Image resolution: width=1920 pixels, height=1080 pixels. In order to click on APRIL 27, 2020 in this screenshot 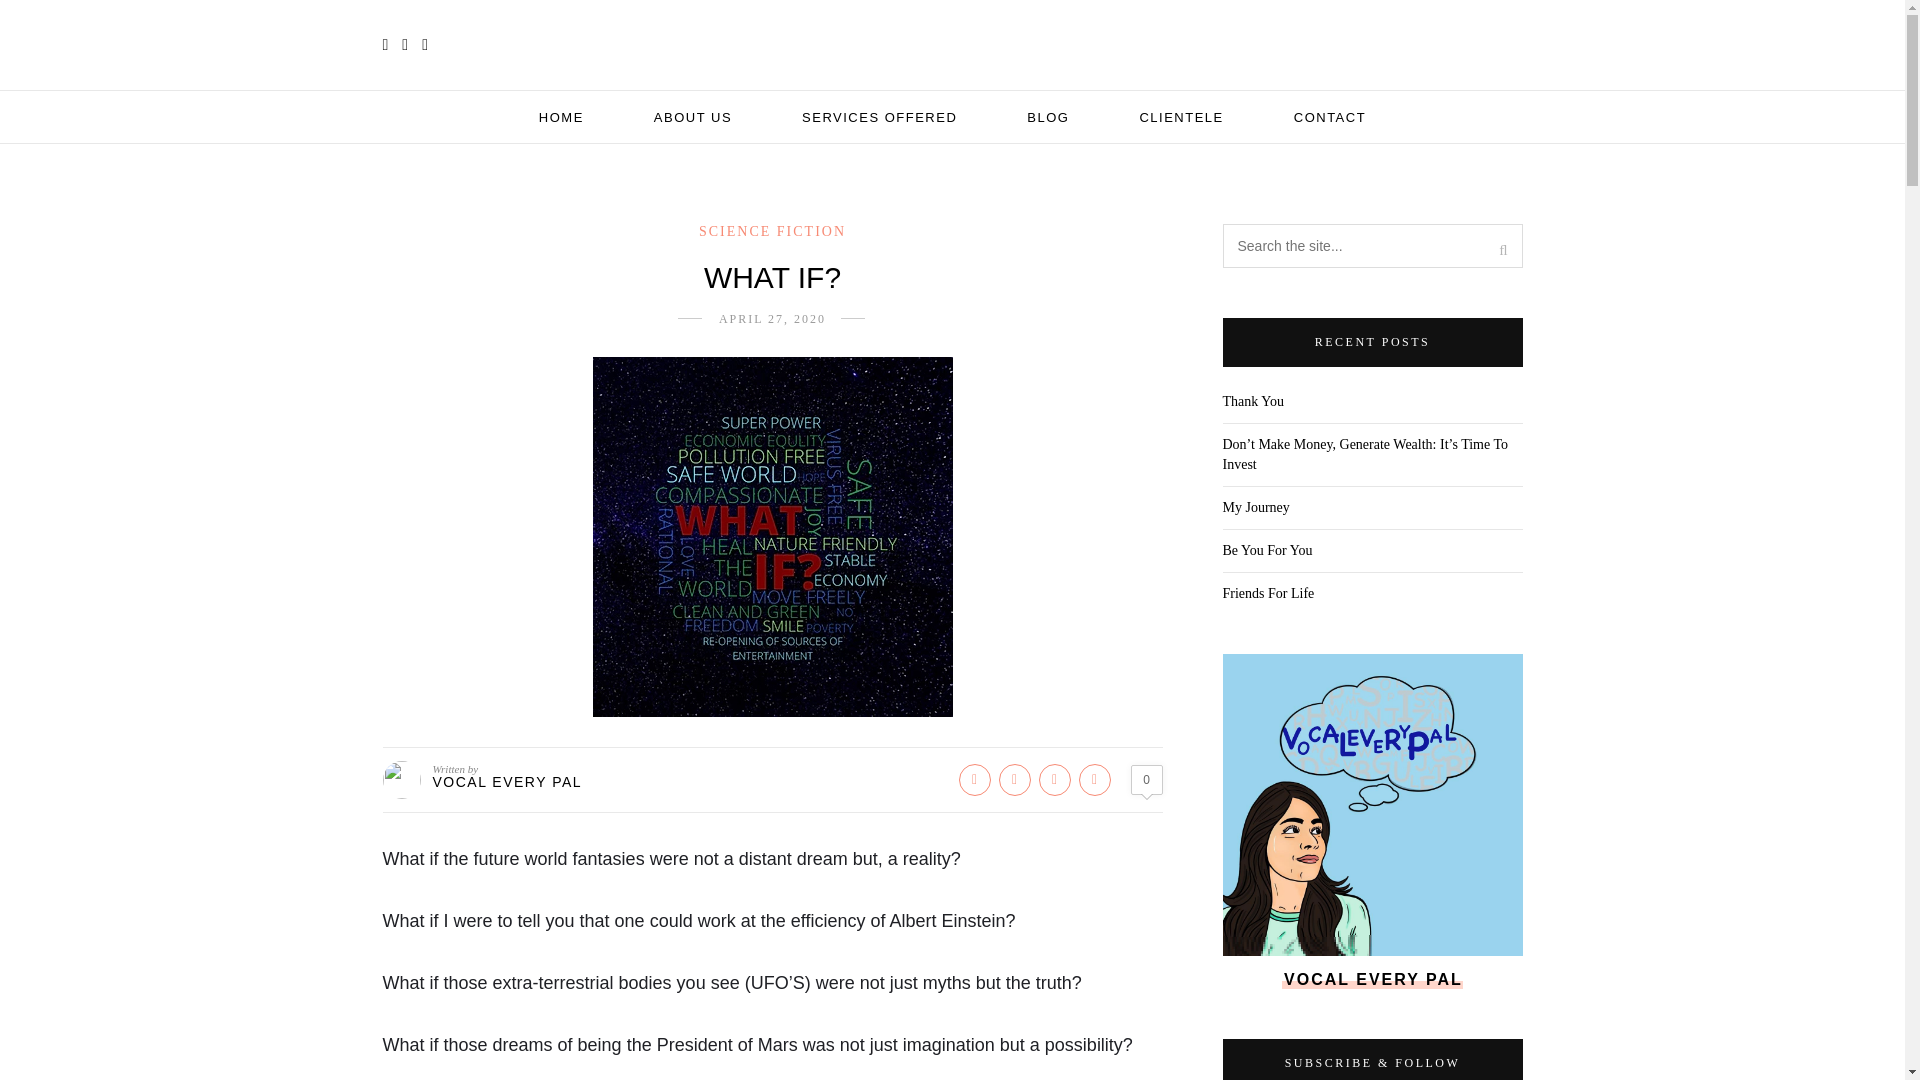, I will do `click(772, 319)`.